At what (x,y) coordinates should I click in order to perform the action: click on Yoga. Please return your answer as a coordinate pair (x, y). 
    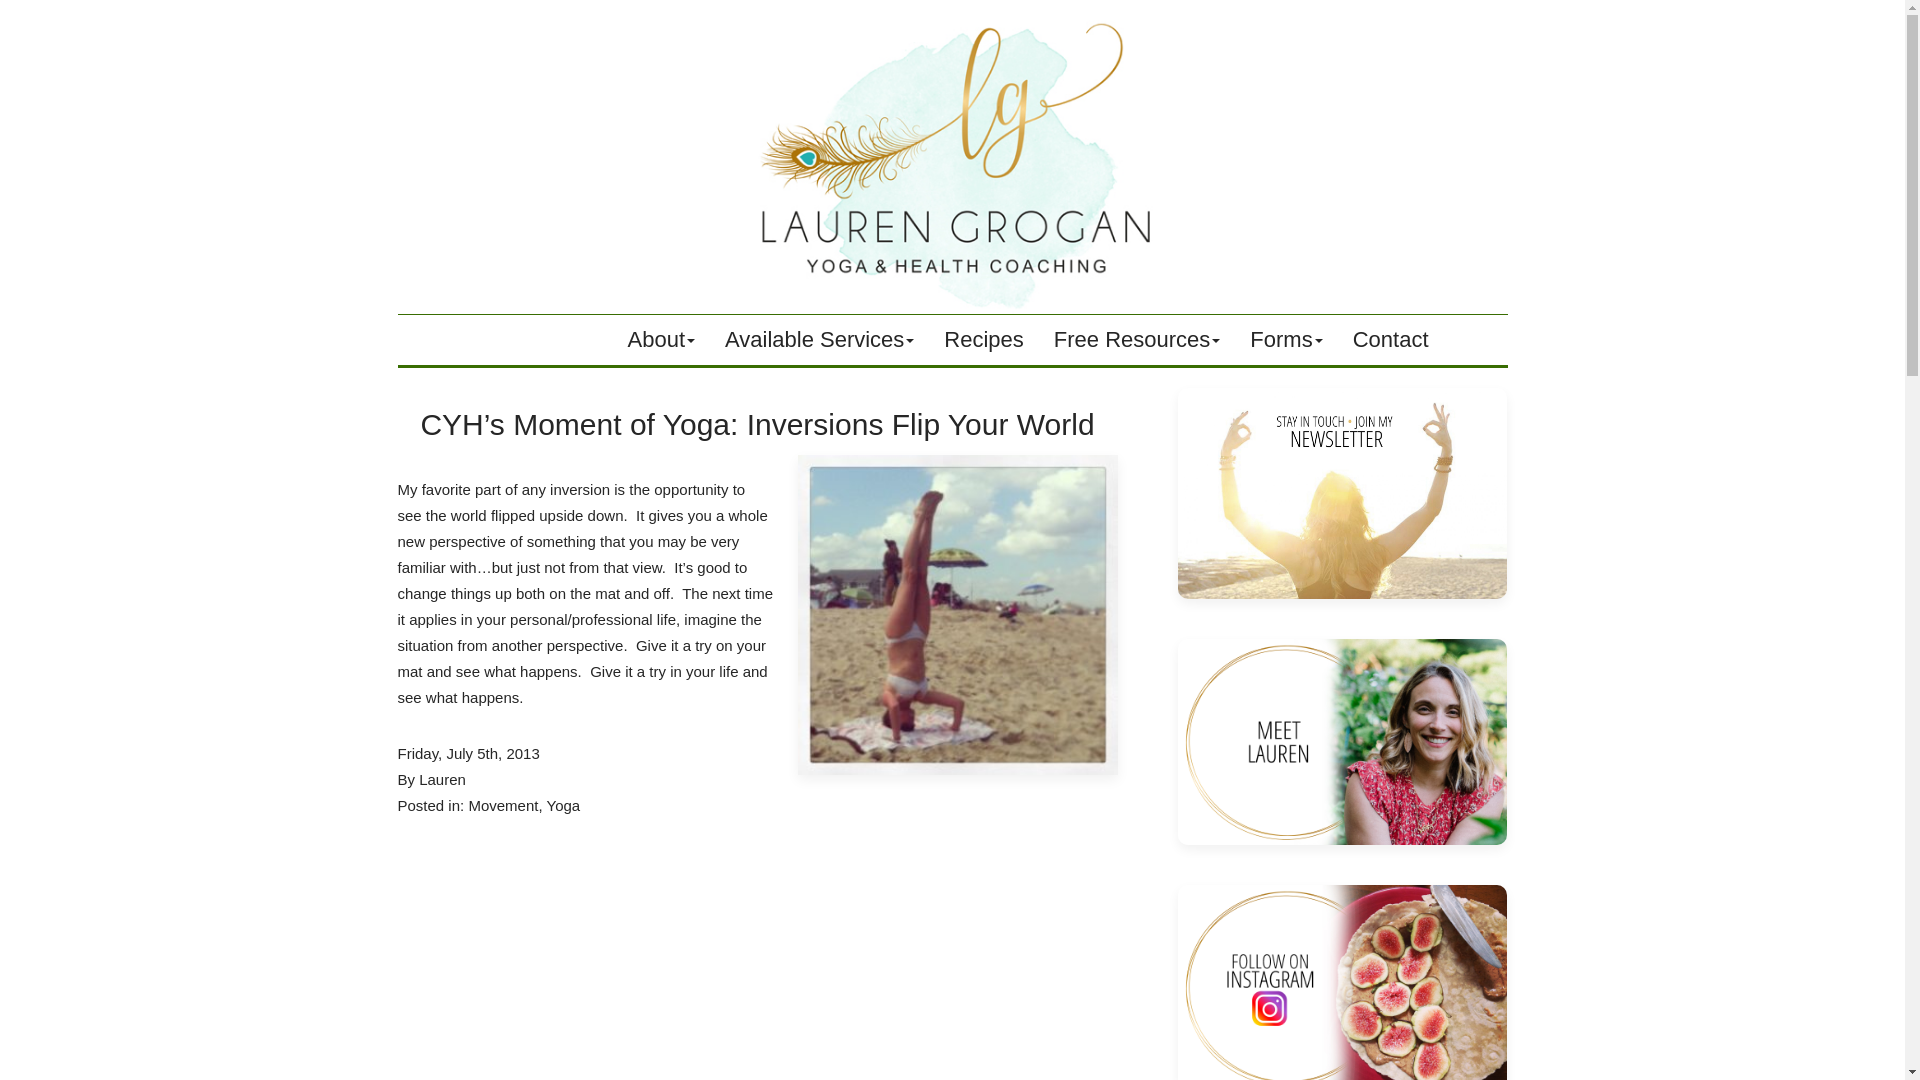
    Looking at the image, I should click on (562, 806).